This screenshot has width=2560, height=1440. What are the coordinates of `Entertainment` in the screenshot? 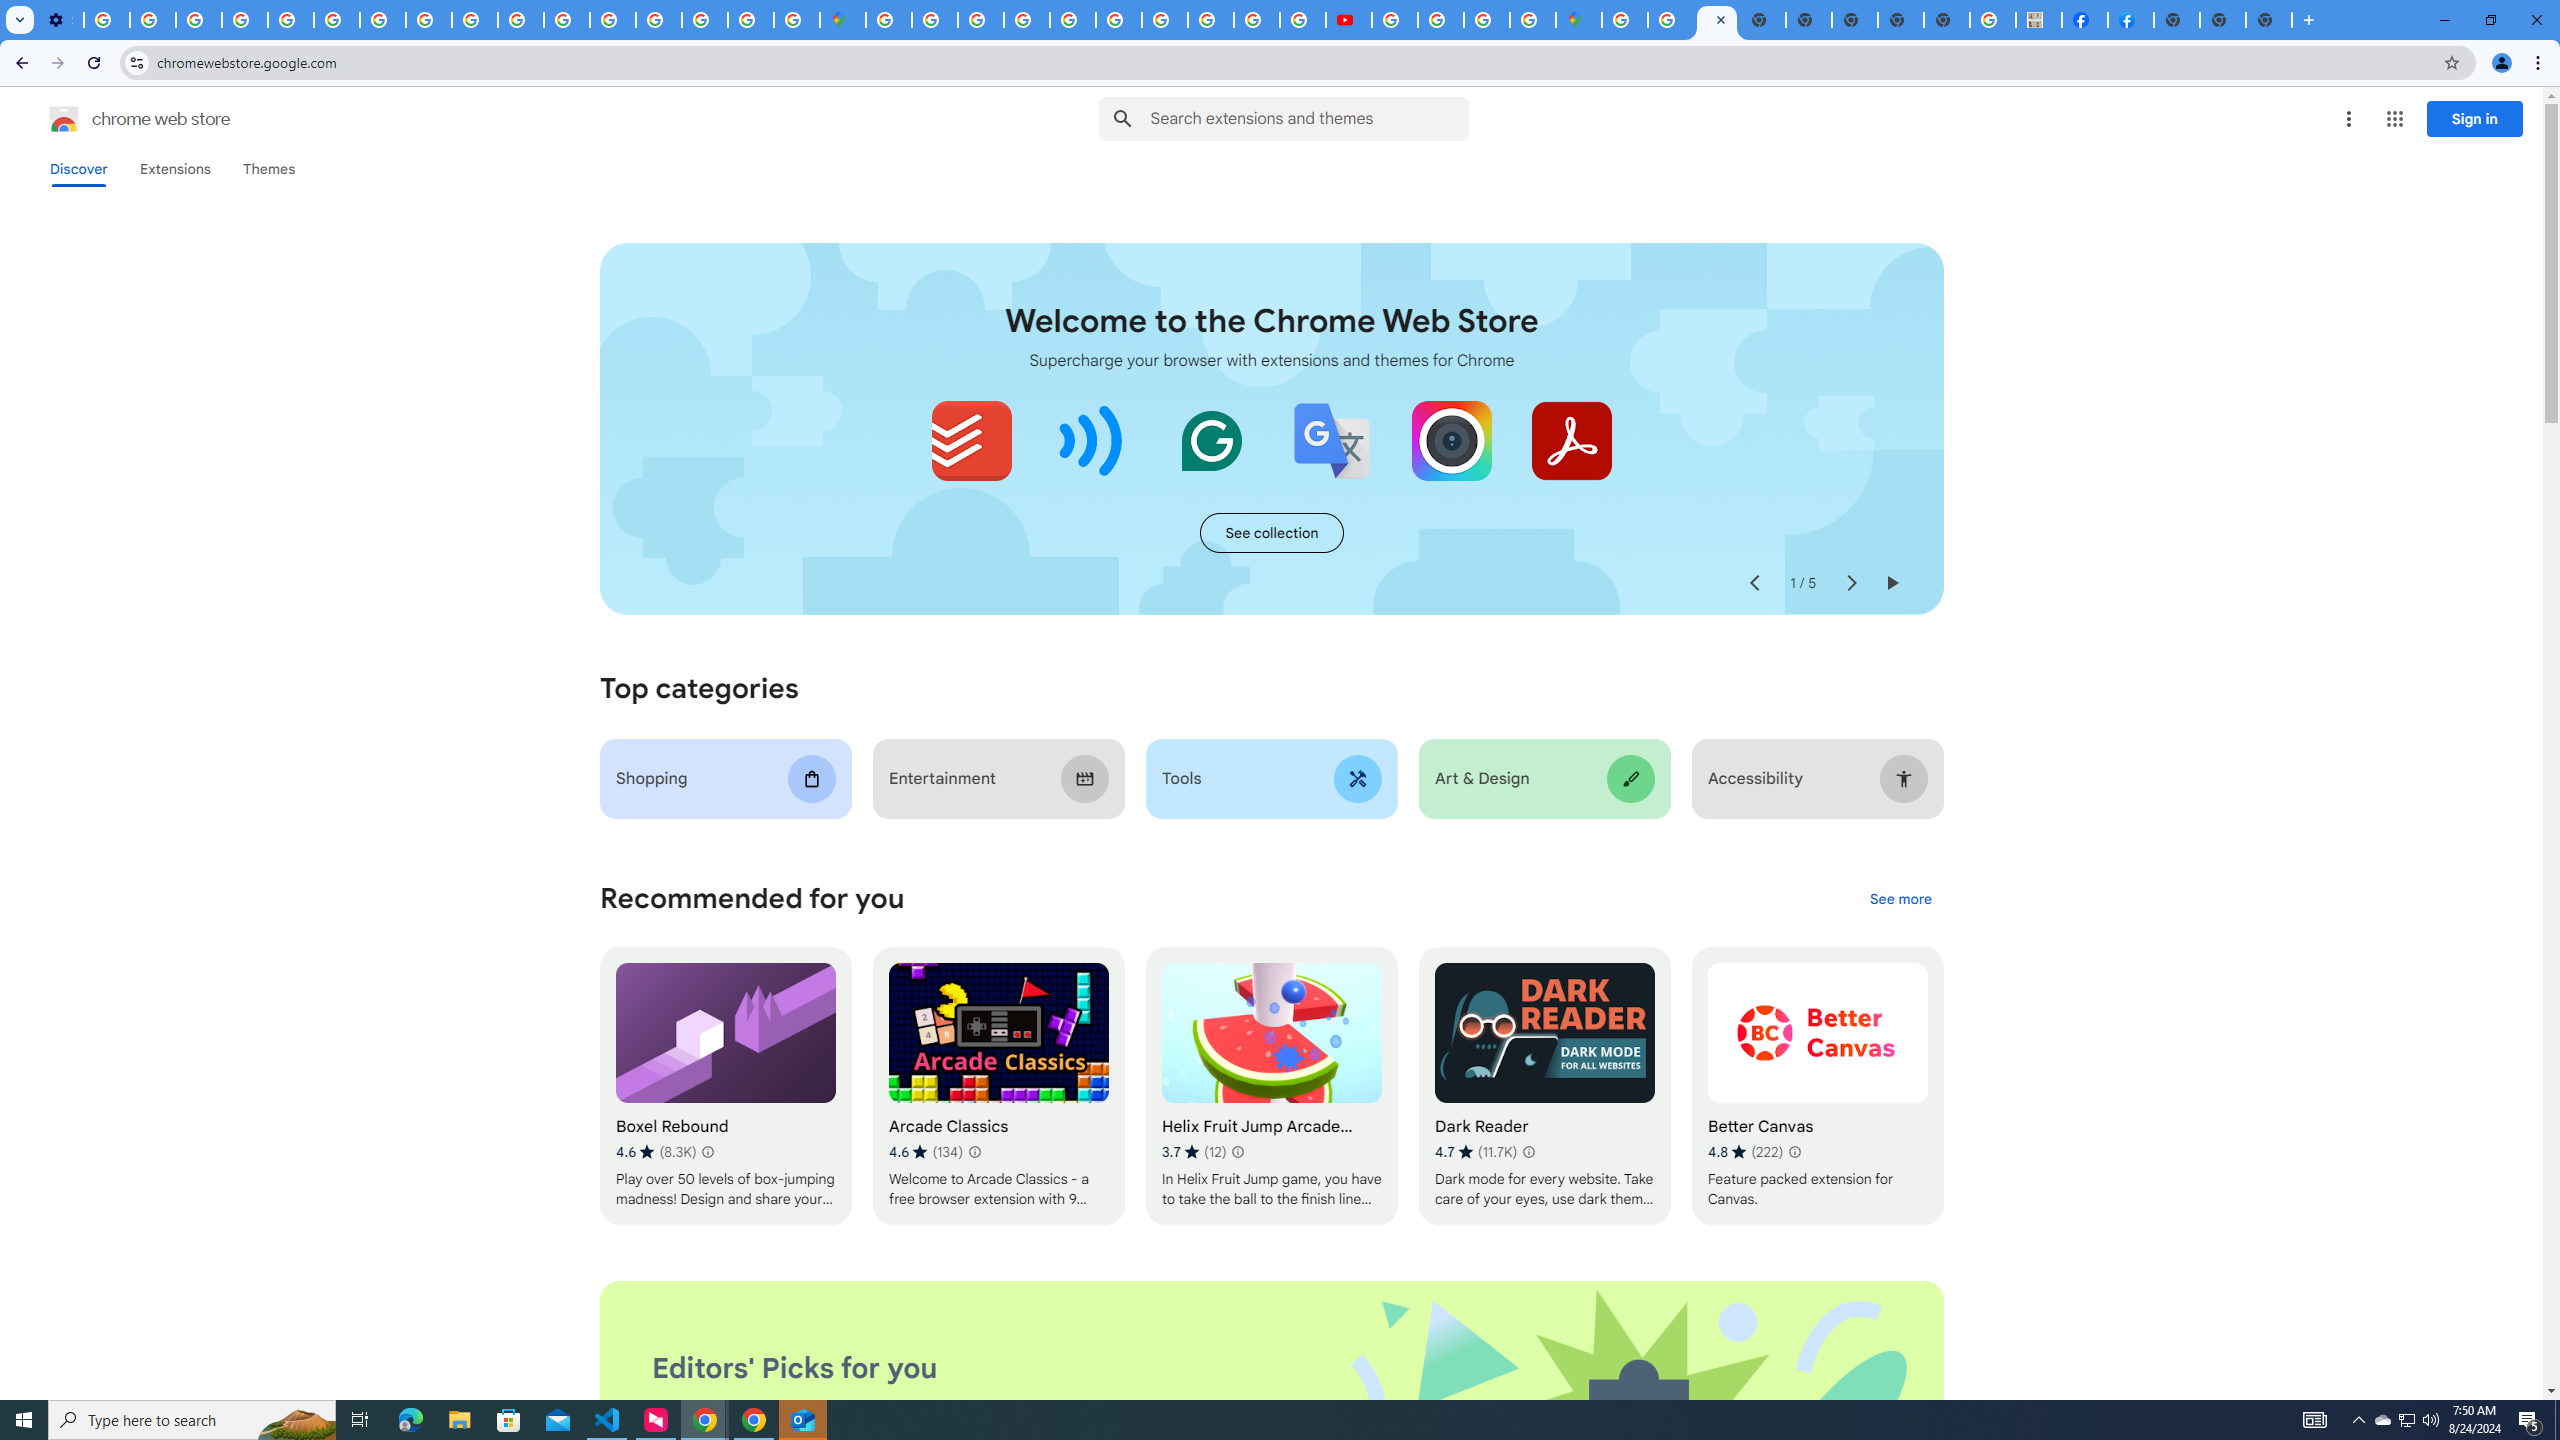 It's located at (998, 778).